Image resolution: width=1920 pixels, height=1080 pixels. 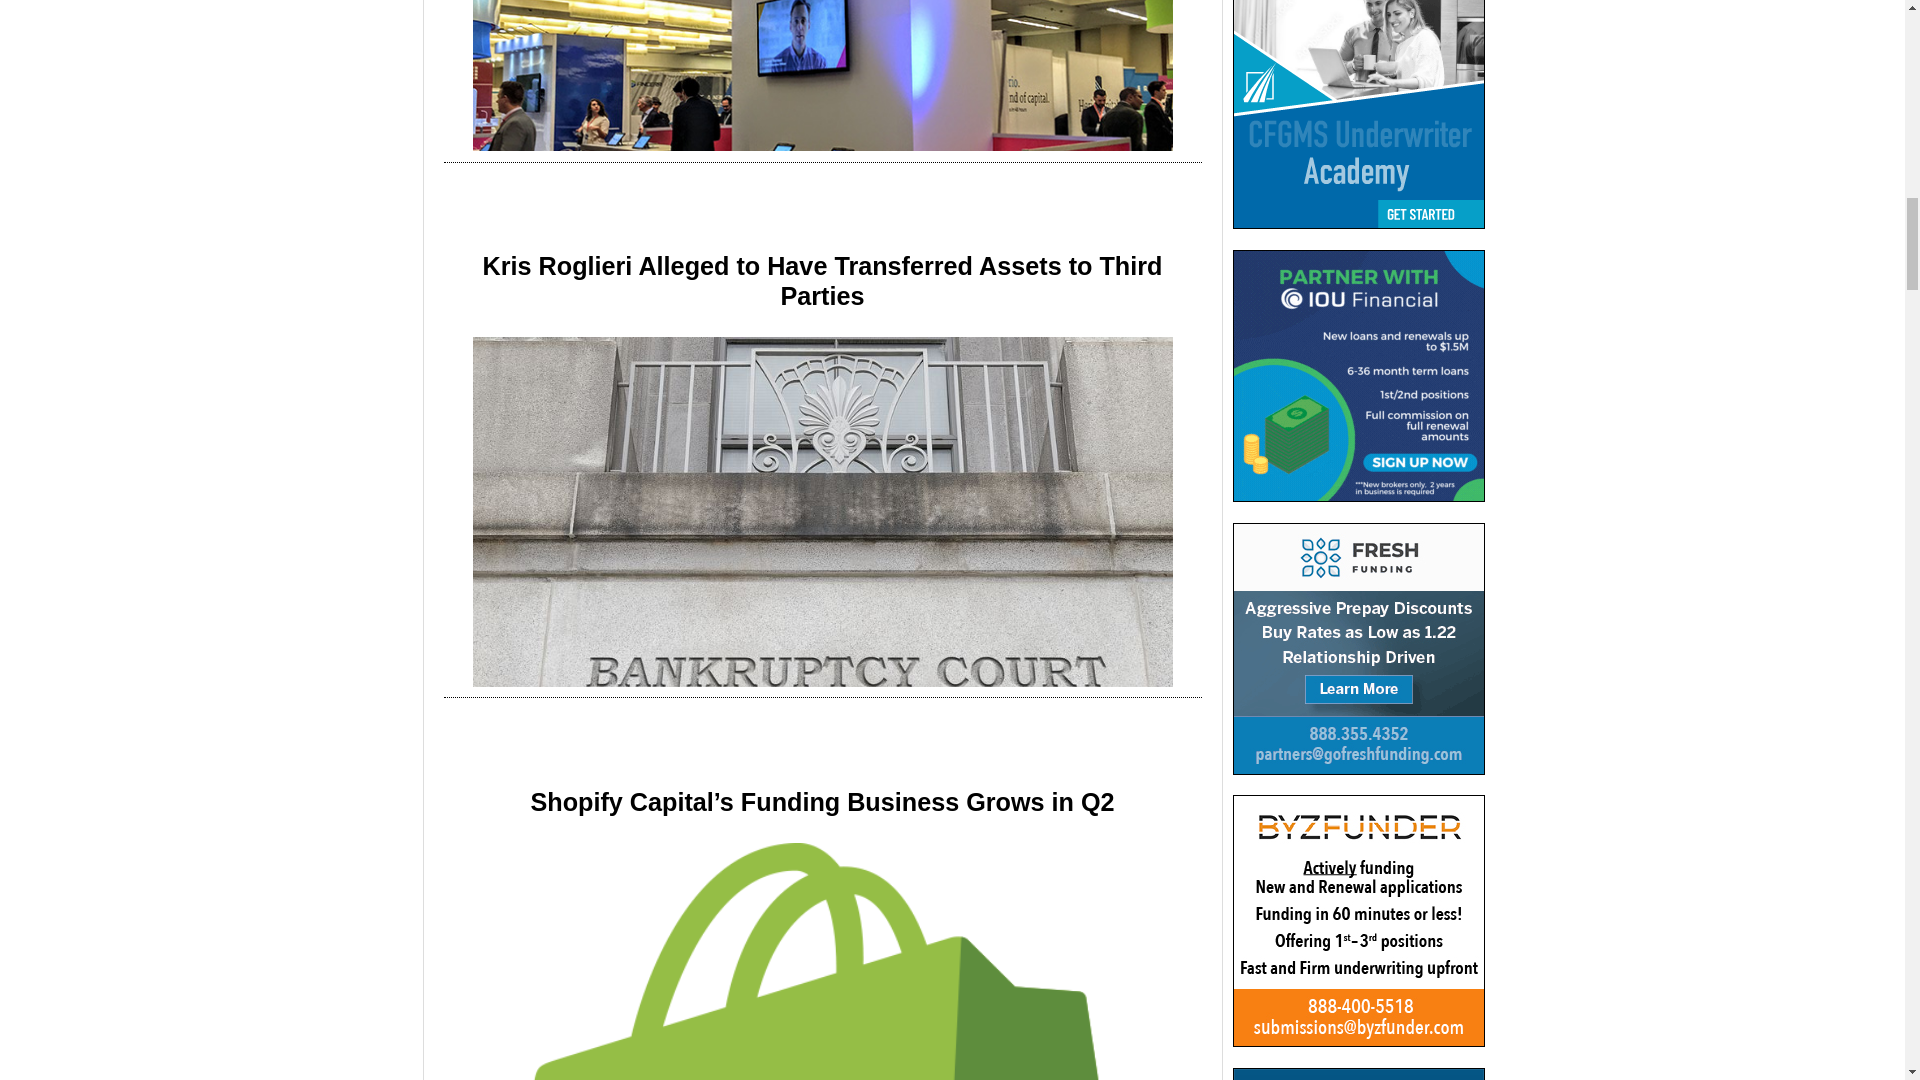 I want to click on Fresh Funding, so click(x=1358, y=648).